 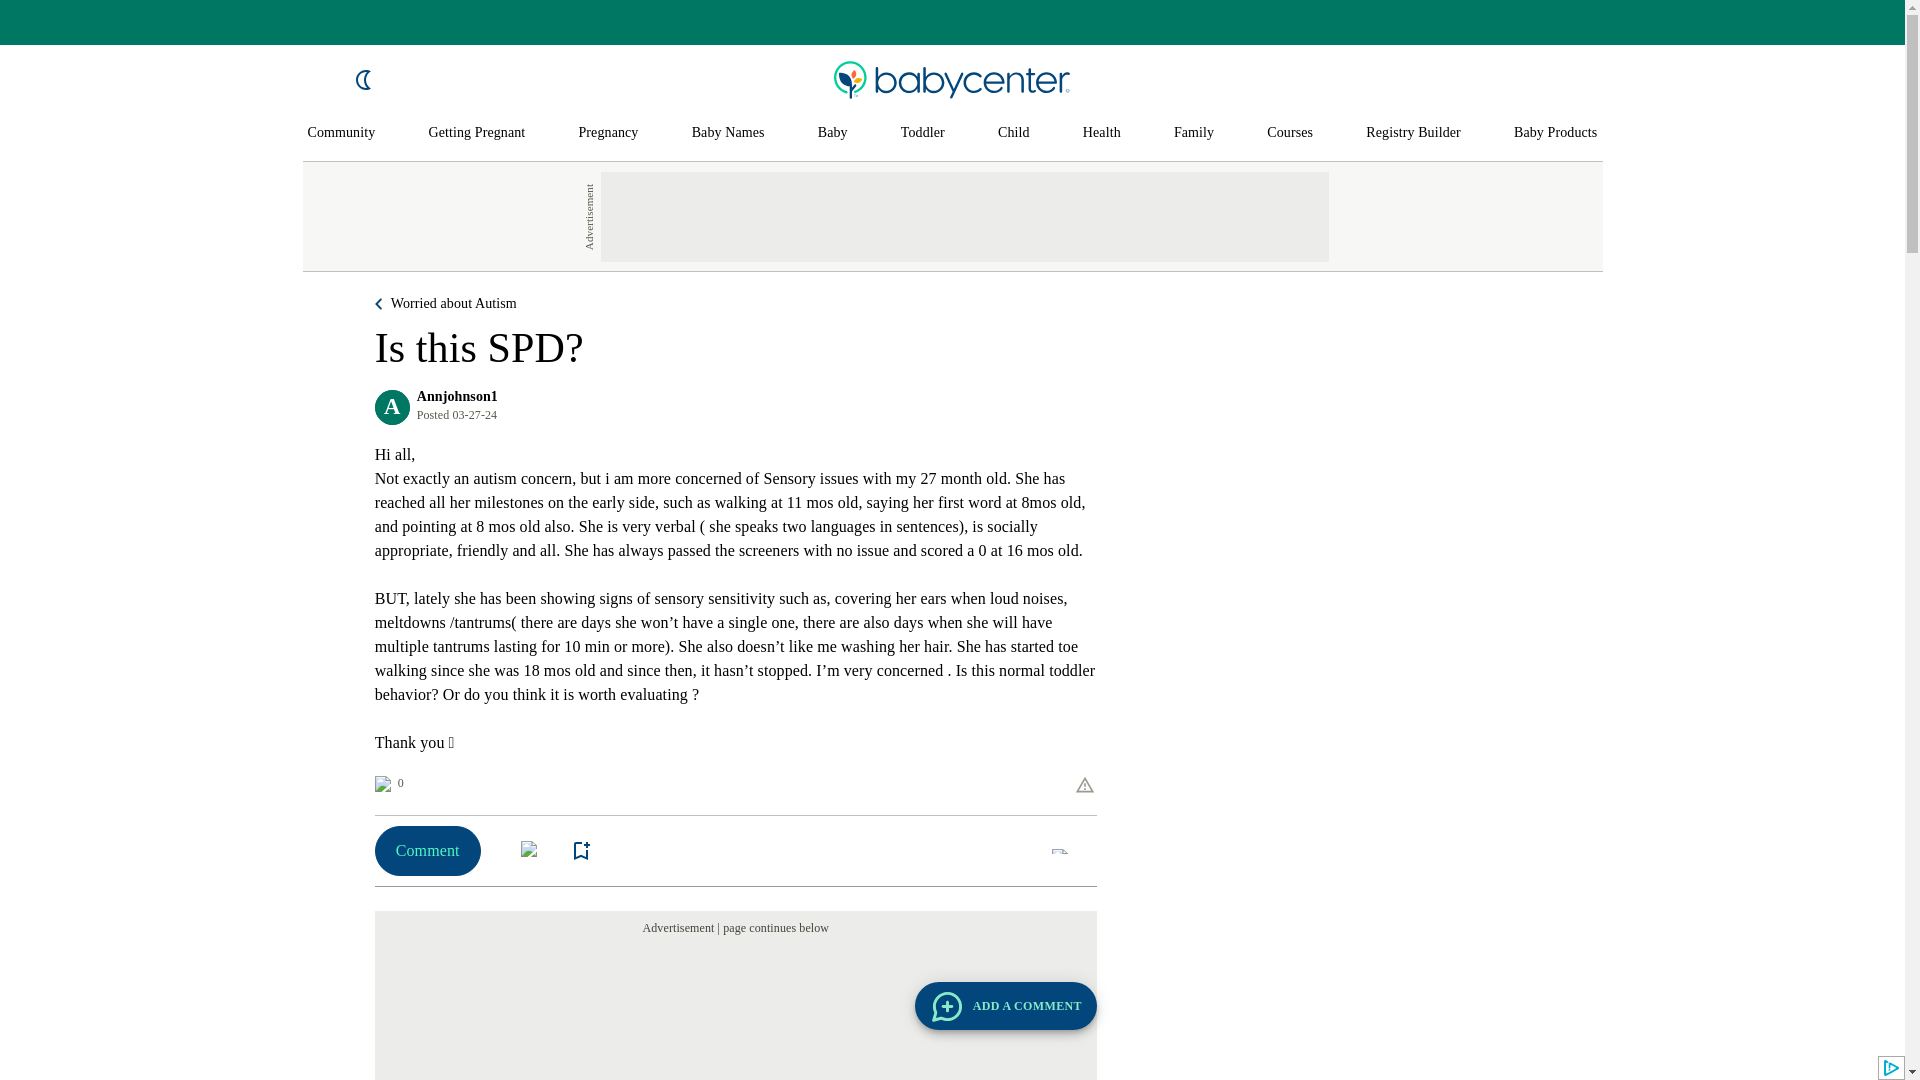 I want to click on Baby Products, so click(x=1556, y=133).